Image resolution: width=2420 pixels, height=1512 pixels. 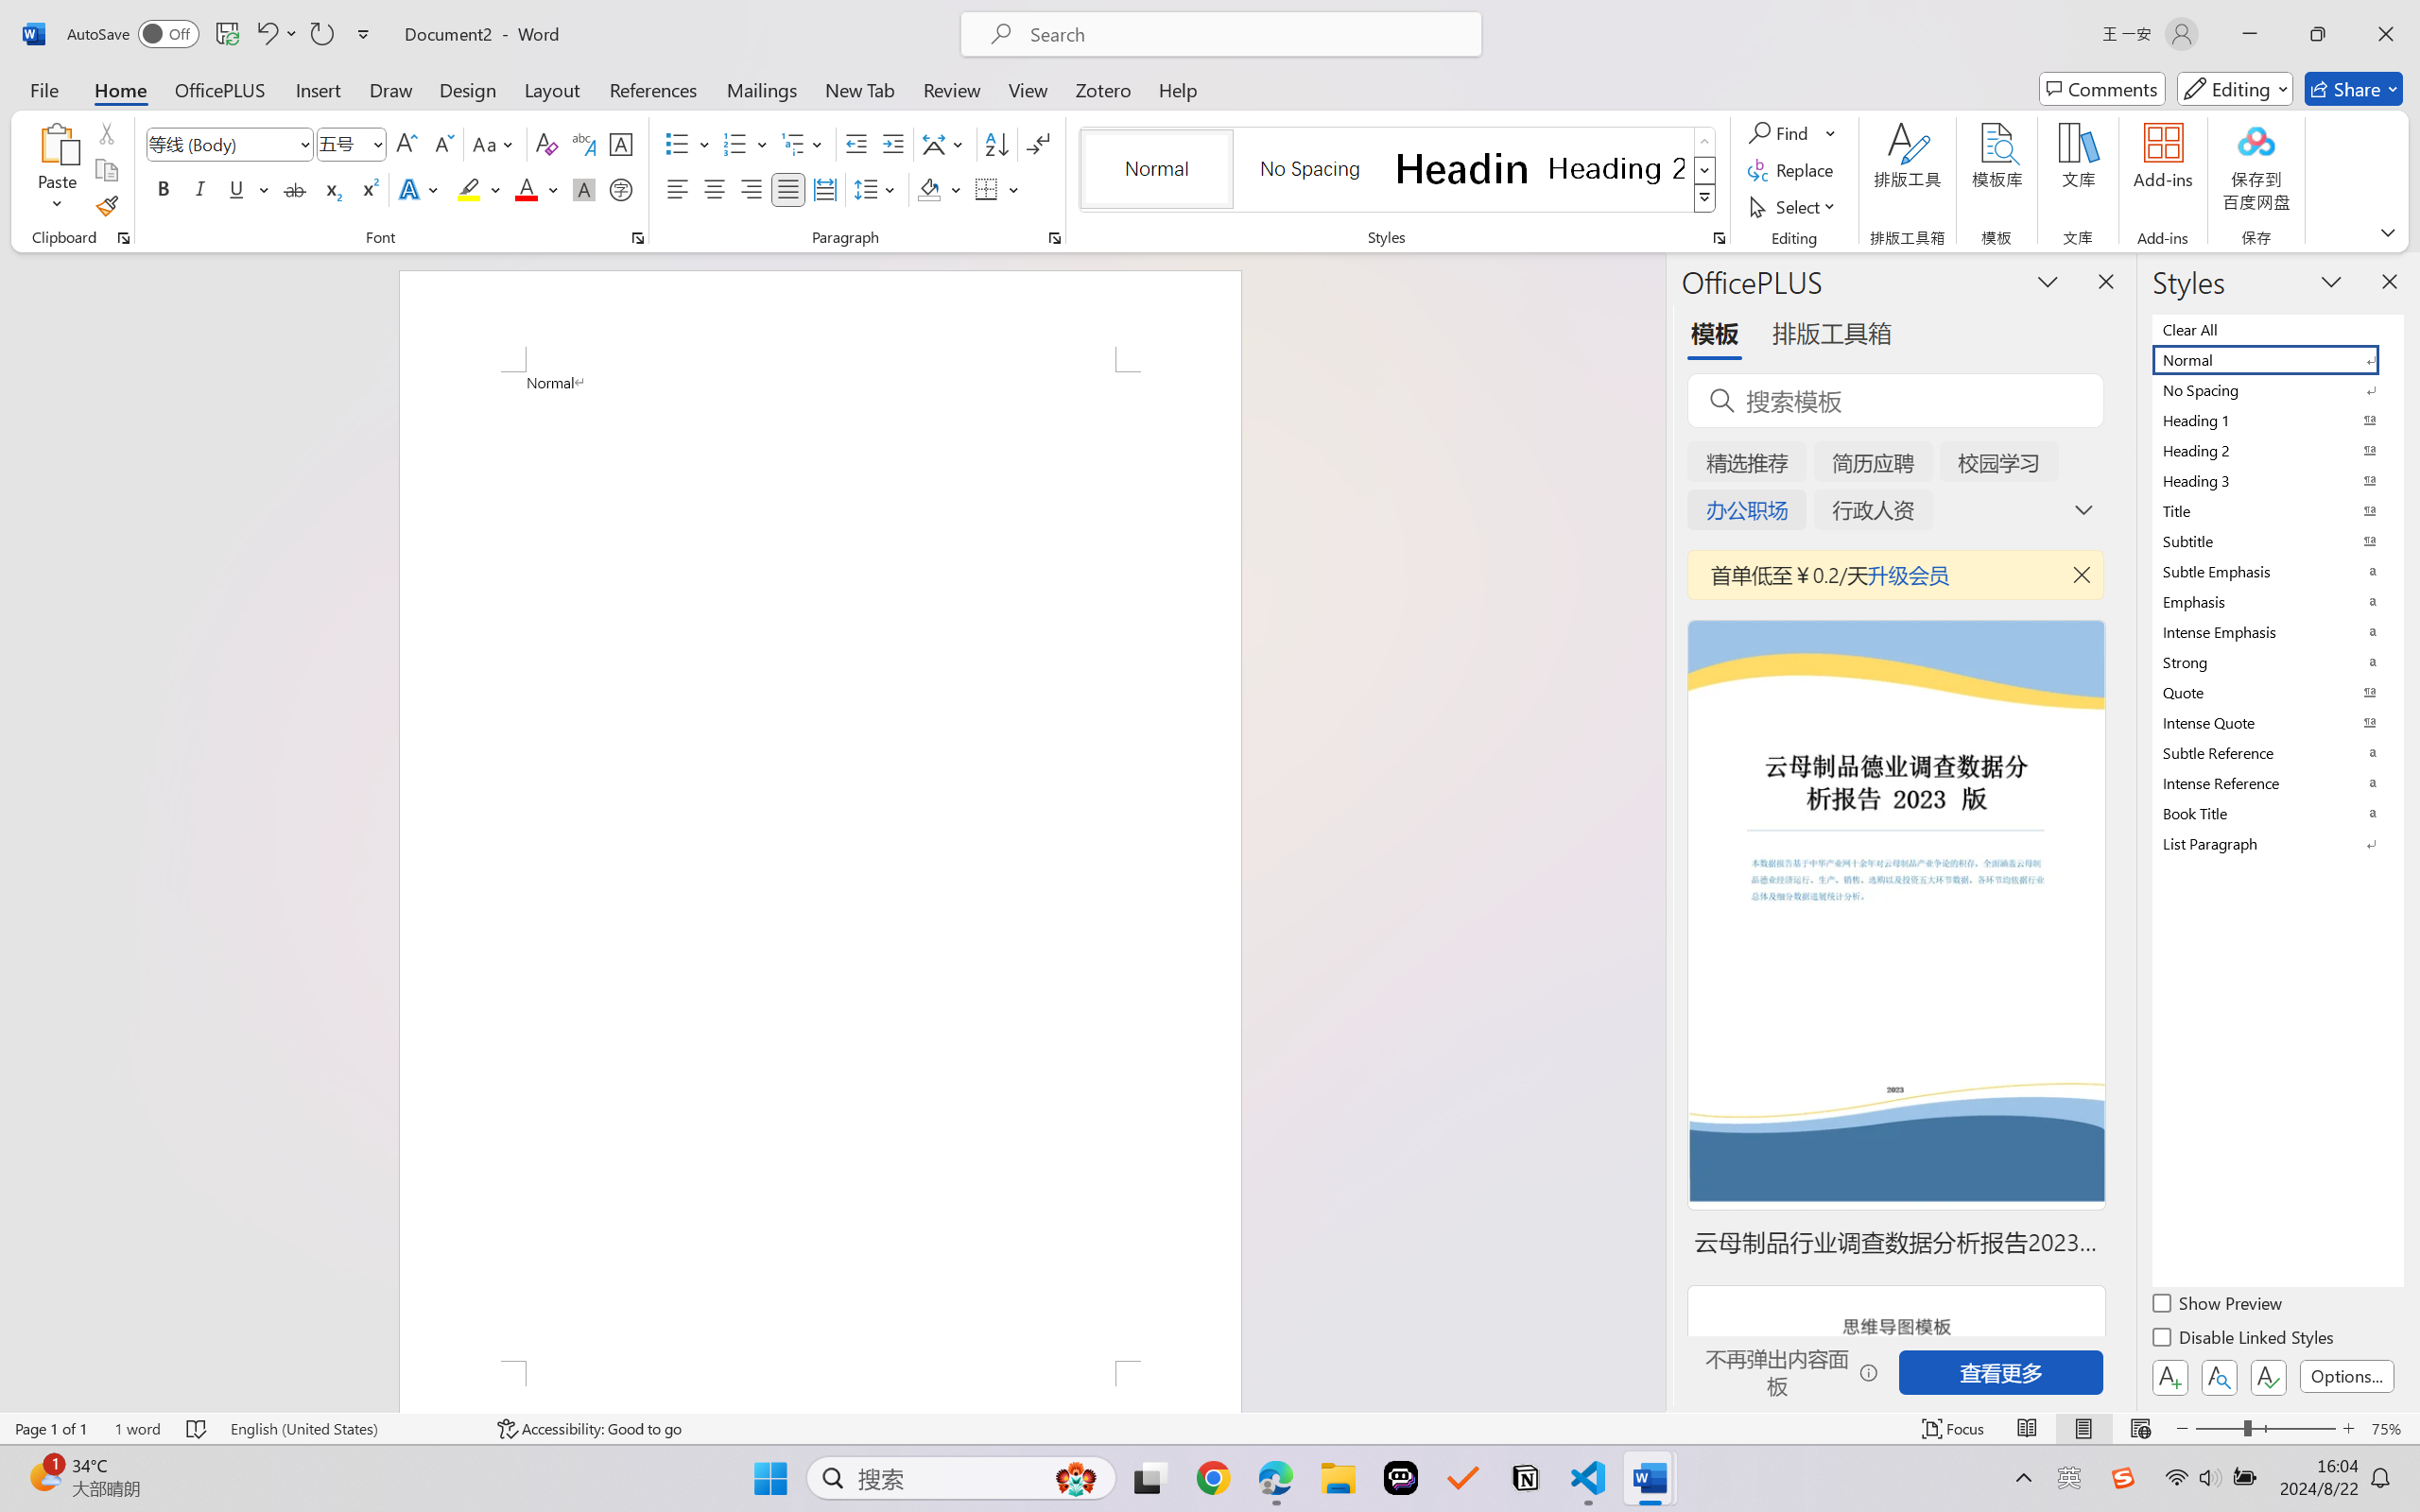 What do you see at coordinates (266, 34) in the screenshot?
I see `Undo Apply Quick Style` at bounding box center [266, 34].